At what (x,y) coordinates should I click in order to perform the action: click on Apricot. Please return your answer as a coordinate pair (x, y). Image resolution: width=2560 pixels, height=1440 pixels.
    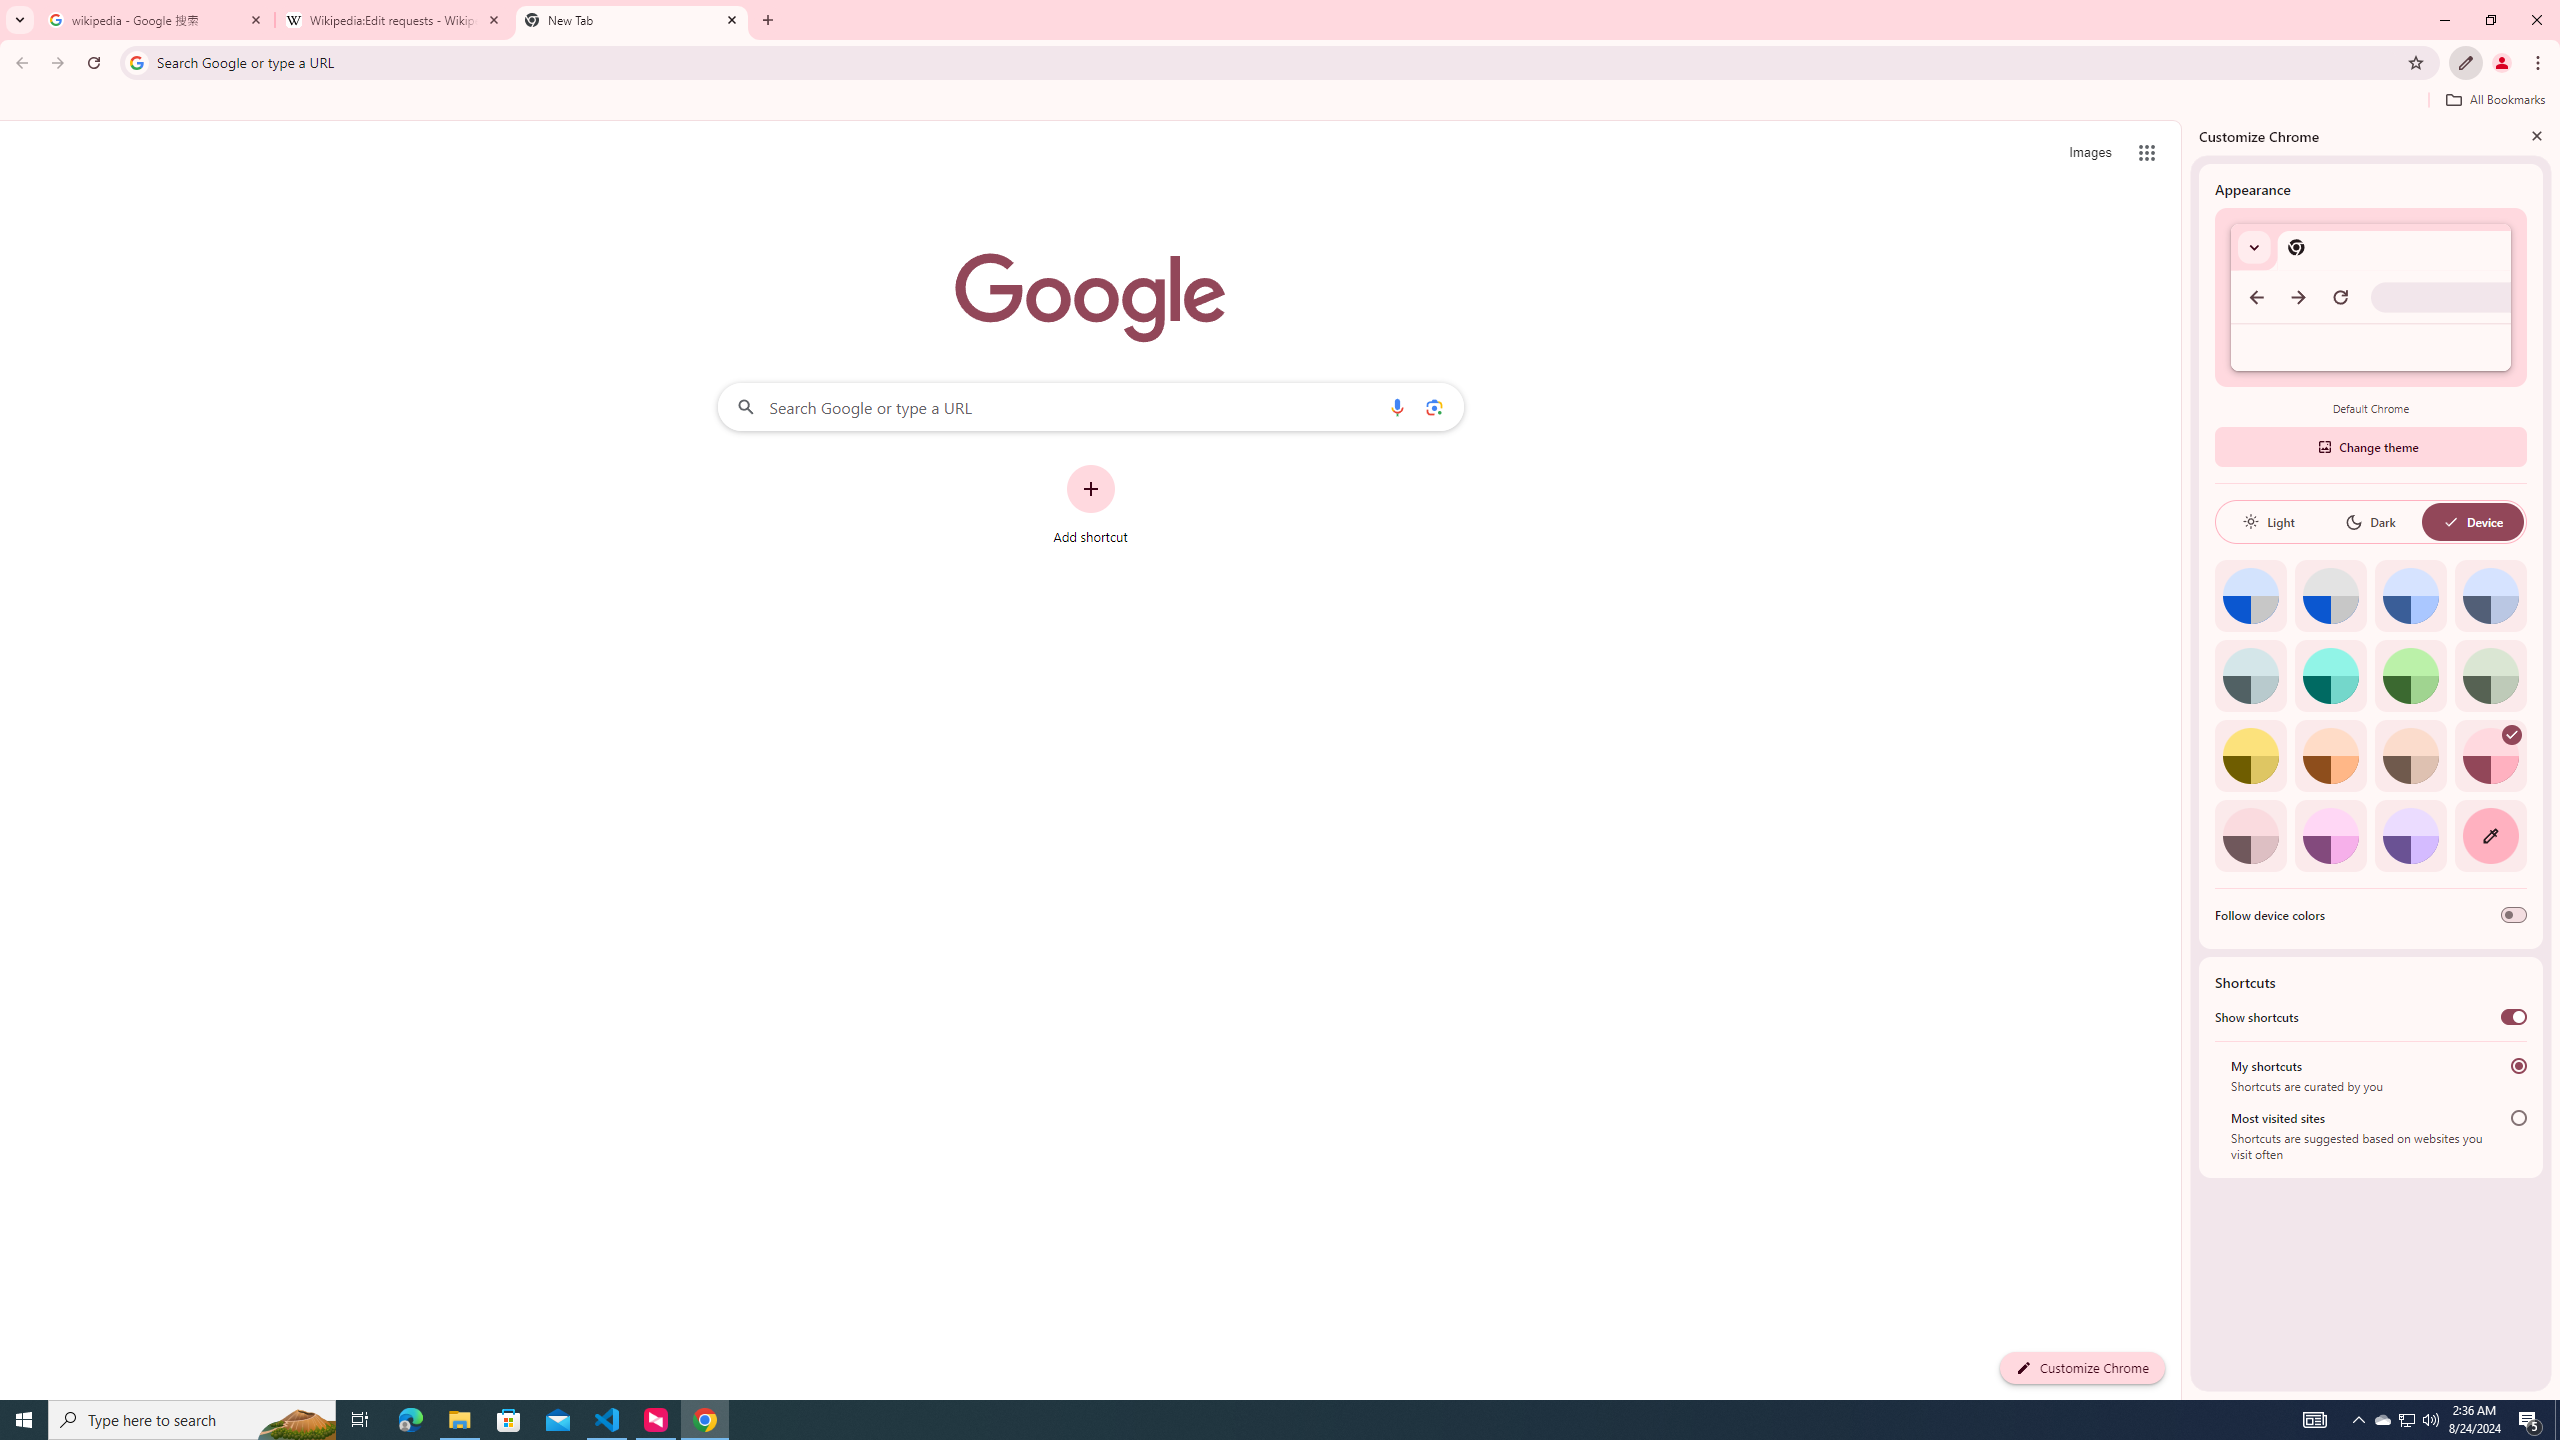
    Looking at the image, I should click on (2411, 756).